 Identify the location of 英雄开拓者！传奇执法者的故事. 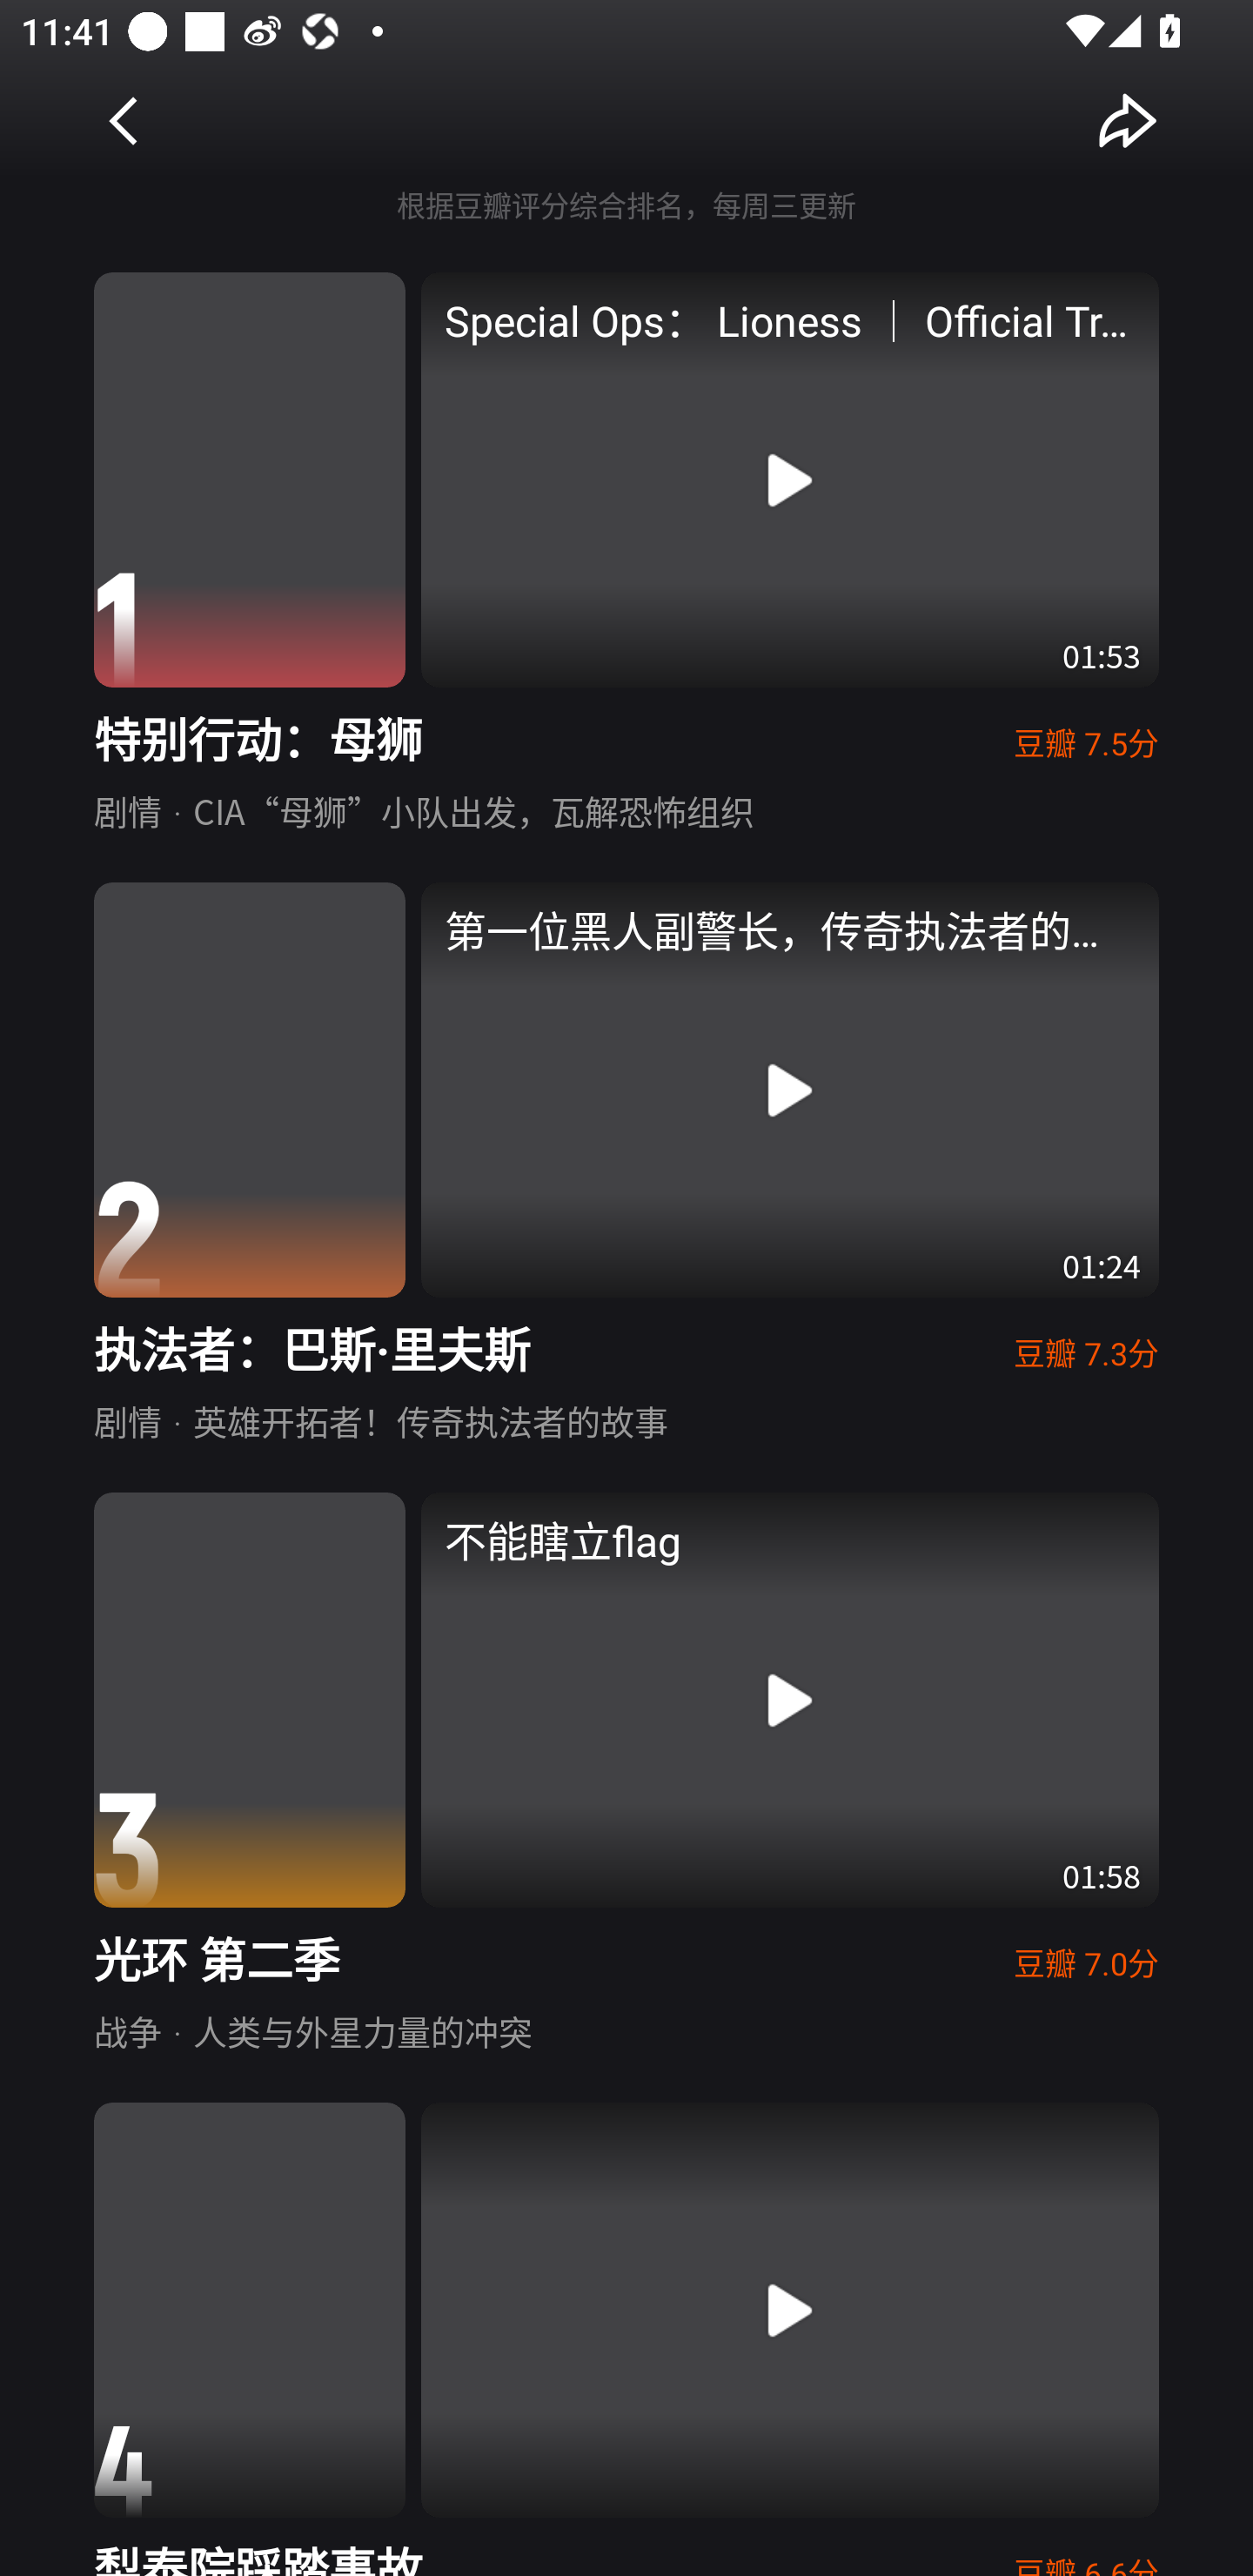
(430, 1420).